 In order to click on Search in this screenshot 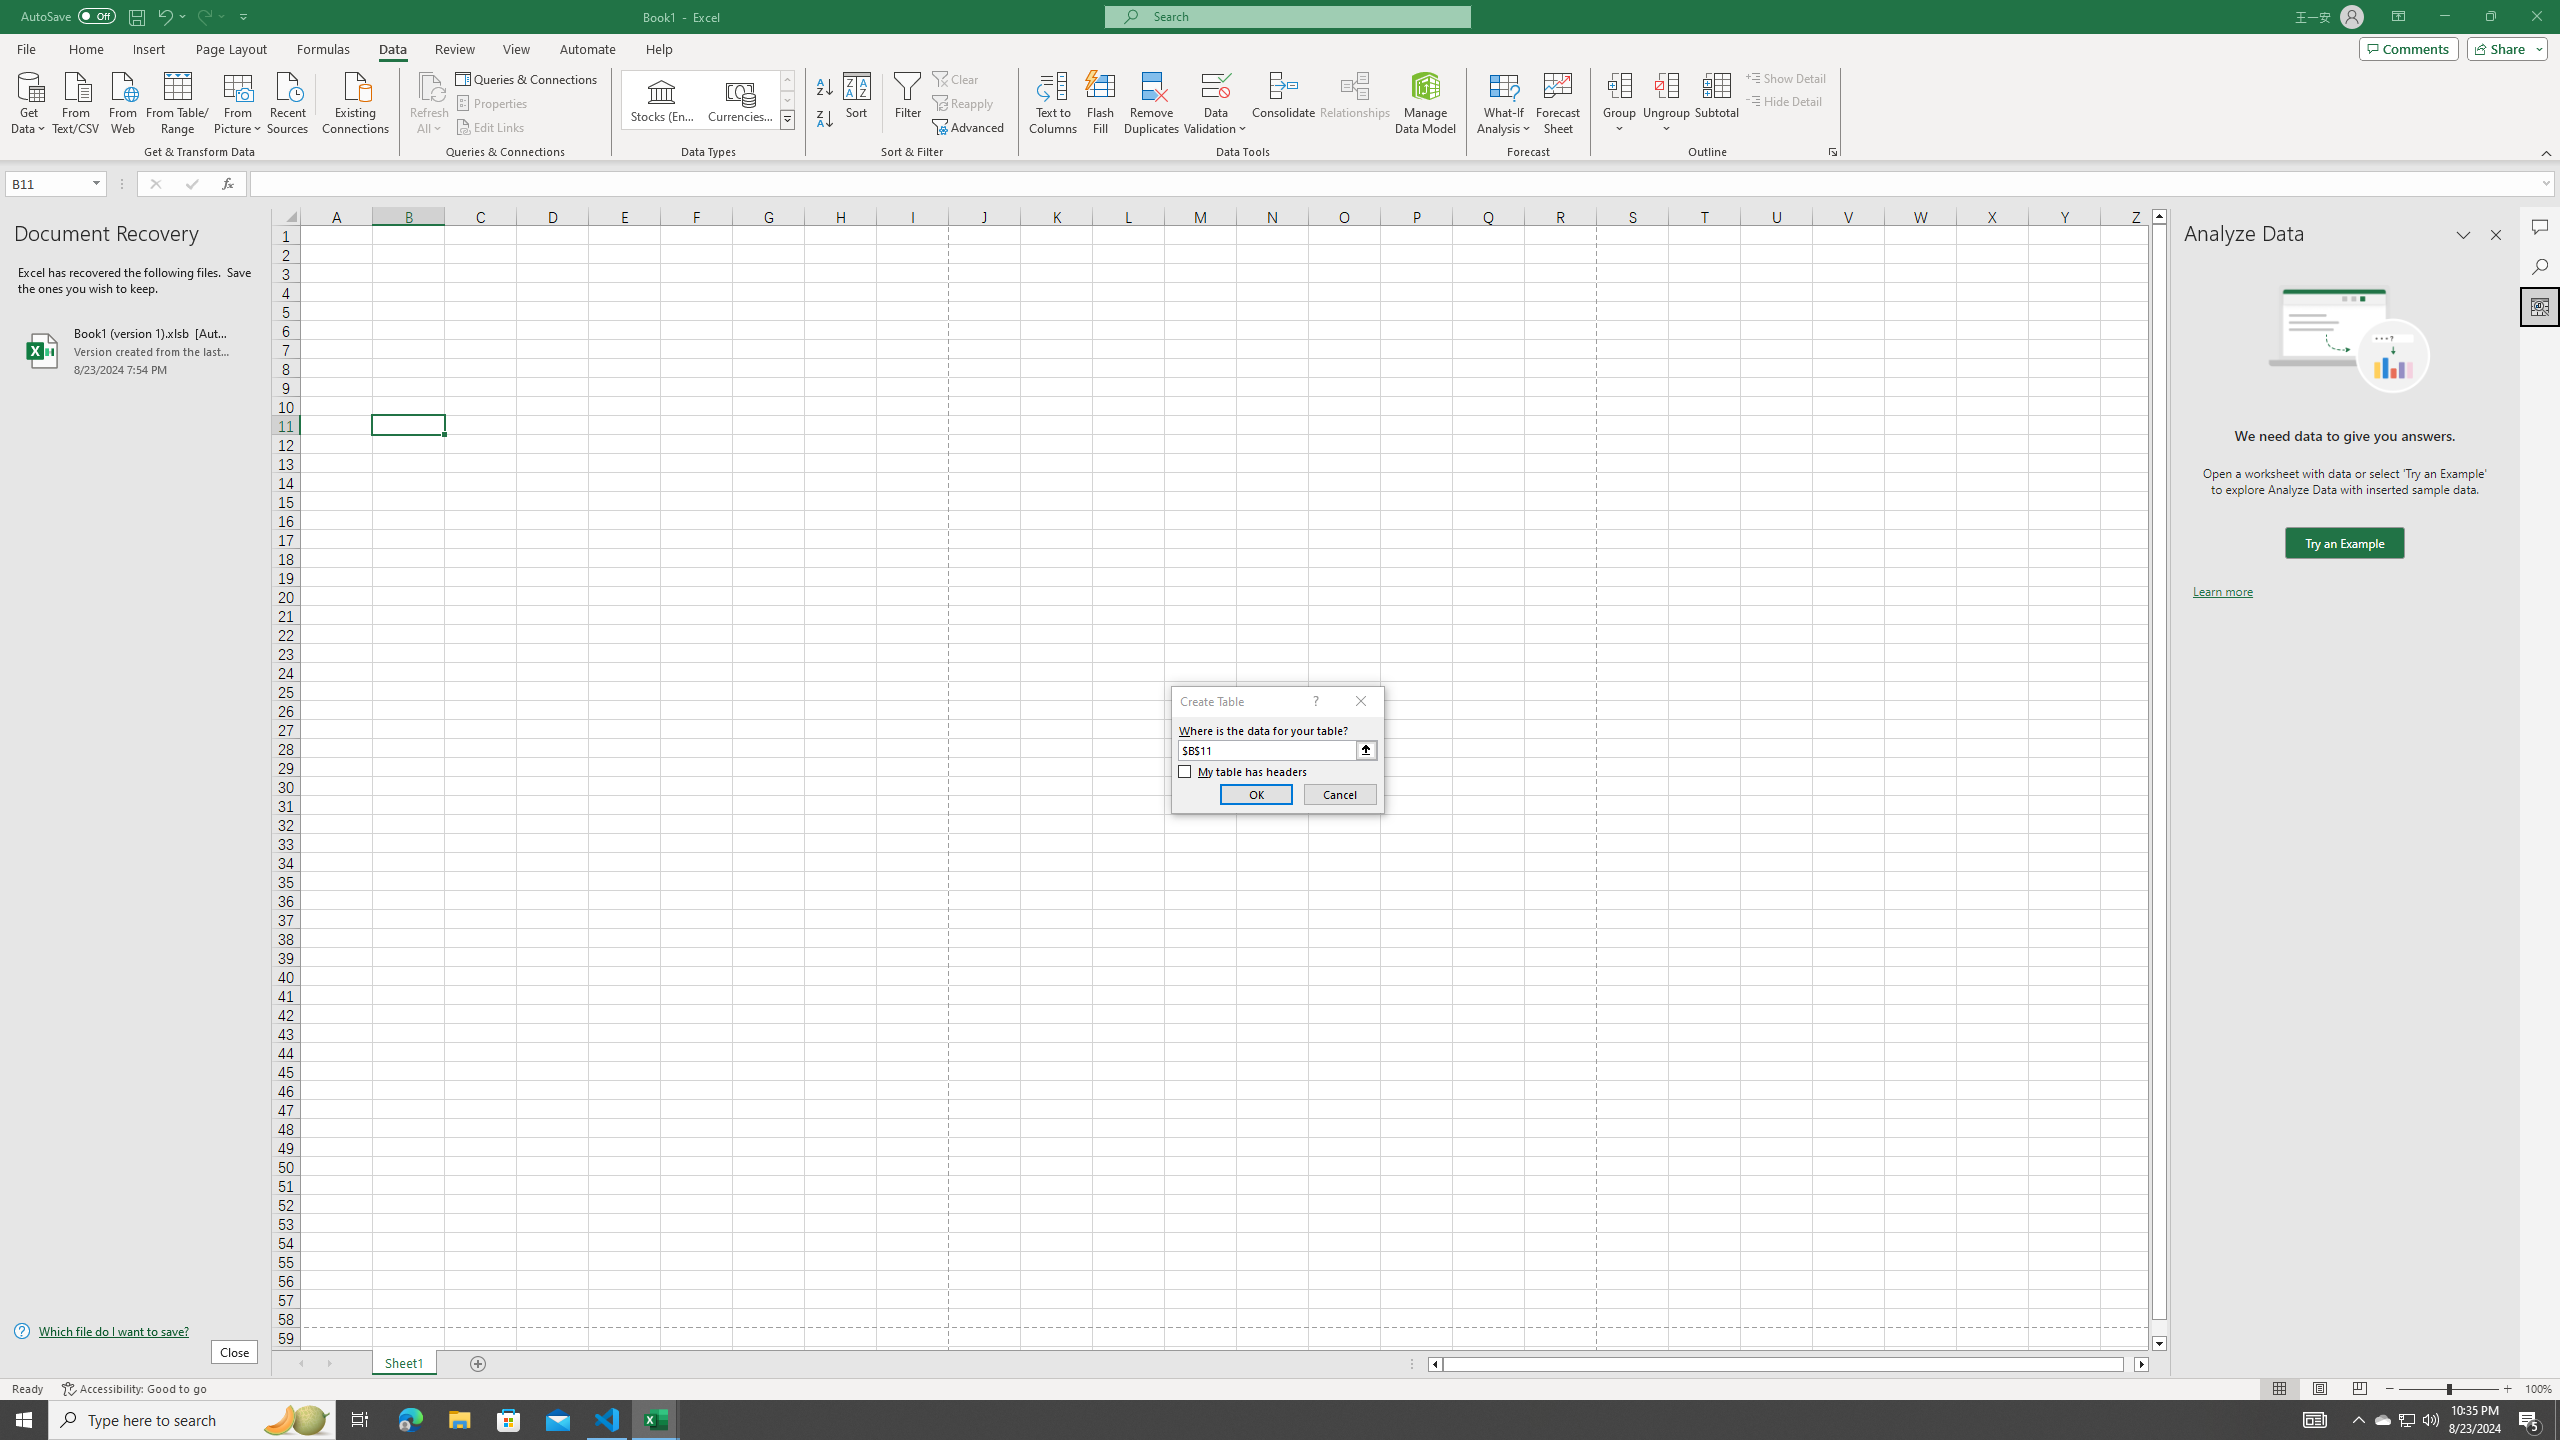, I will do `click(2540, 266)`.